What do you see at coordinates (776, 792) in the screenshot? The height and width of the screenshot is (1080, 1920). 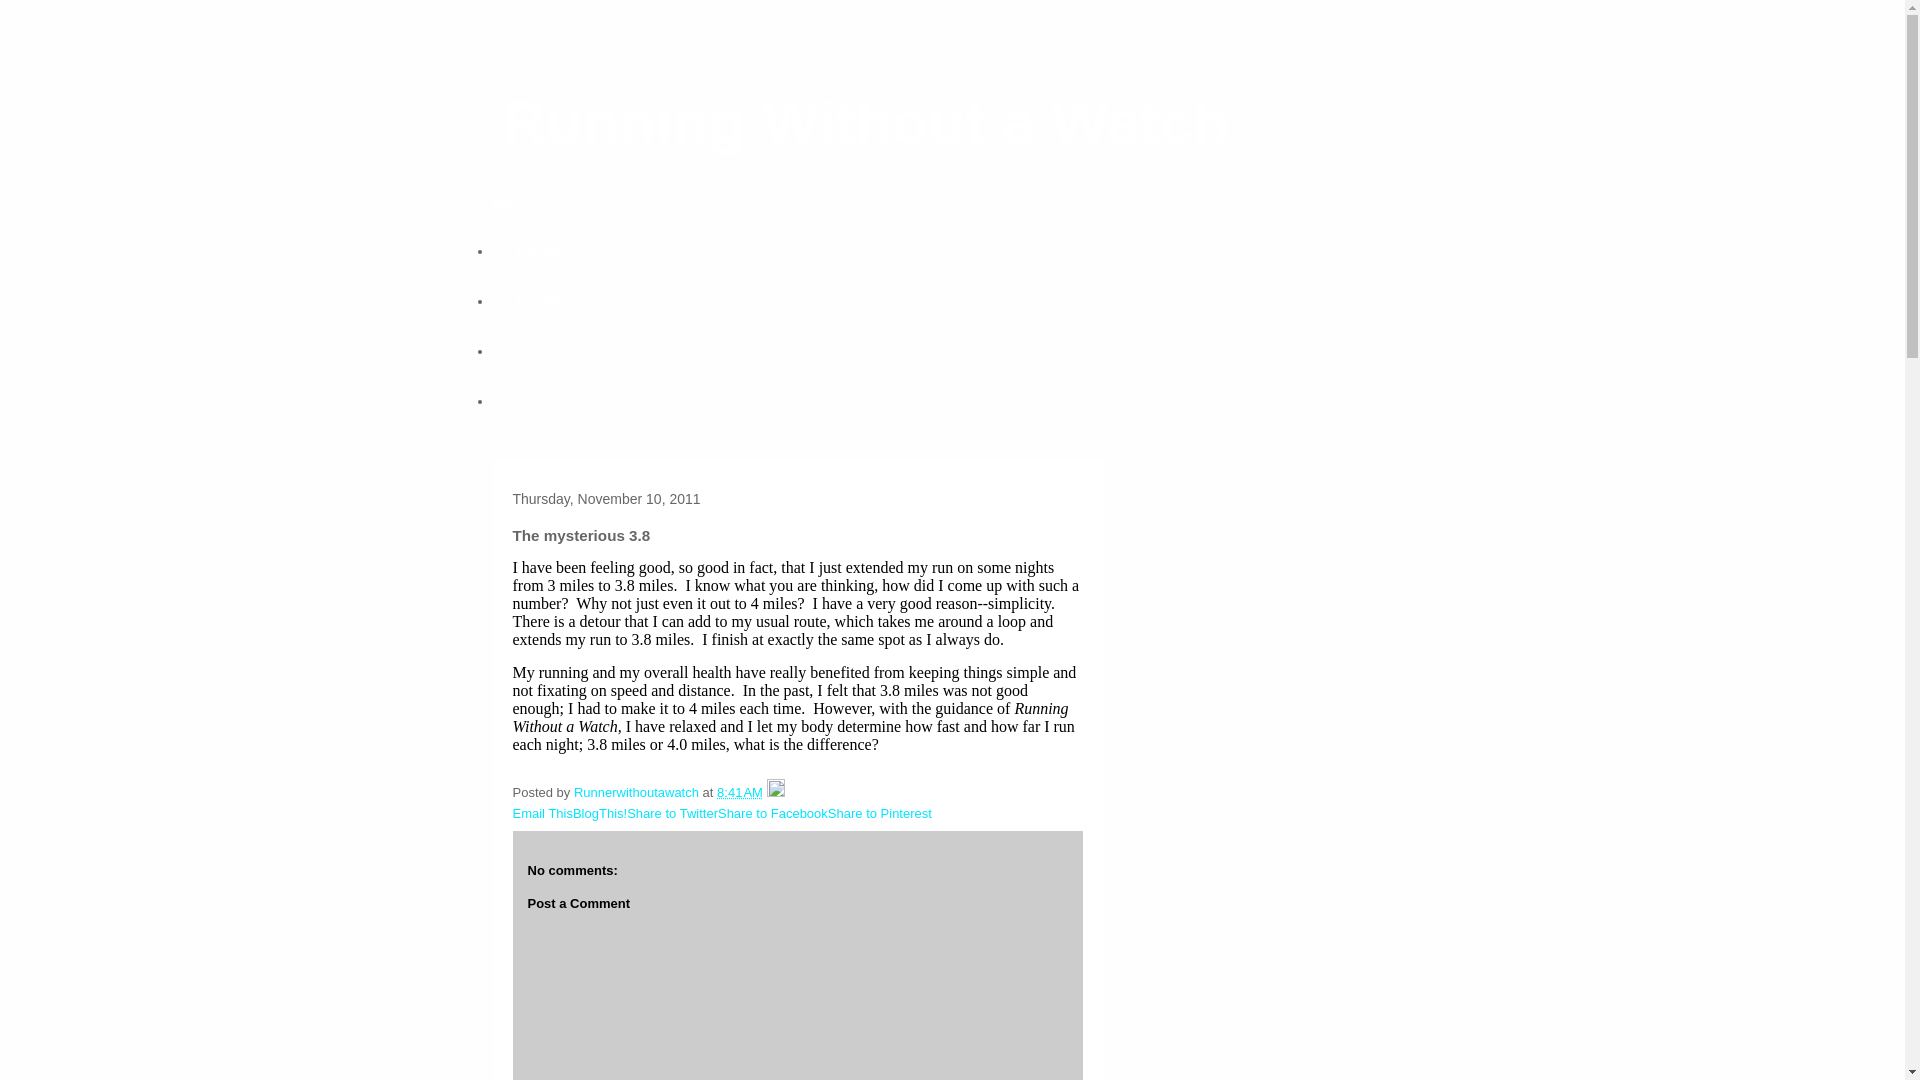 I see `Edit Post` at bounding box center [776, 792].